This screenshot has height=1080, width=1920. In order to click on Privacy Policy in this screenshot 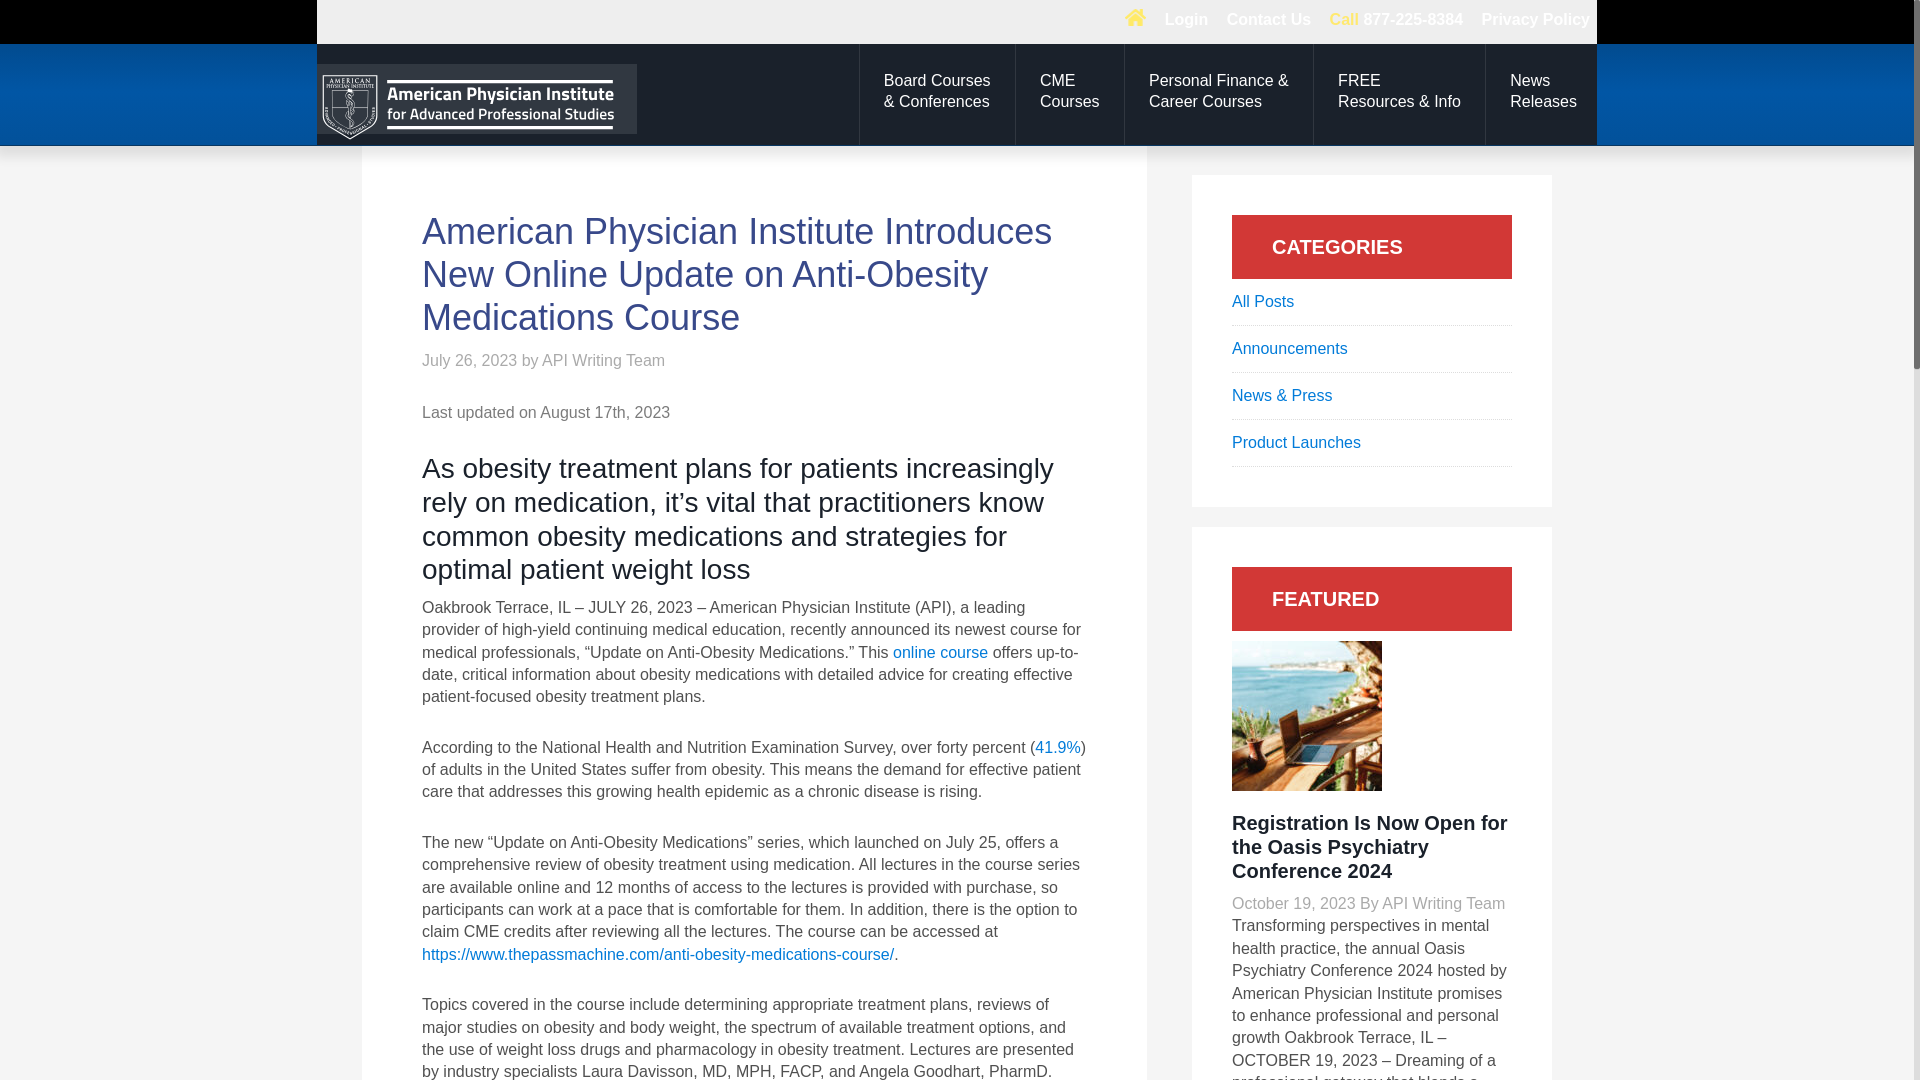, I will do `click(1268, 20)`.